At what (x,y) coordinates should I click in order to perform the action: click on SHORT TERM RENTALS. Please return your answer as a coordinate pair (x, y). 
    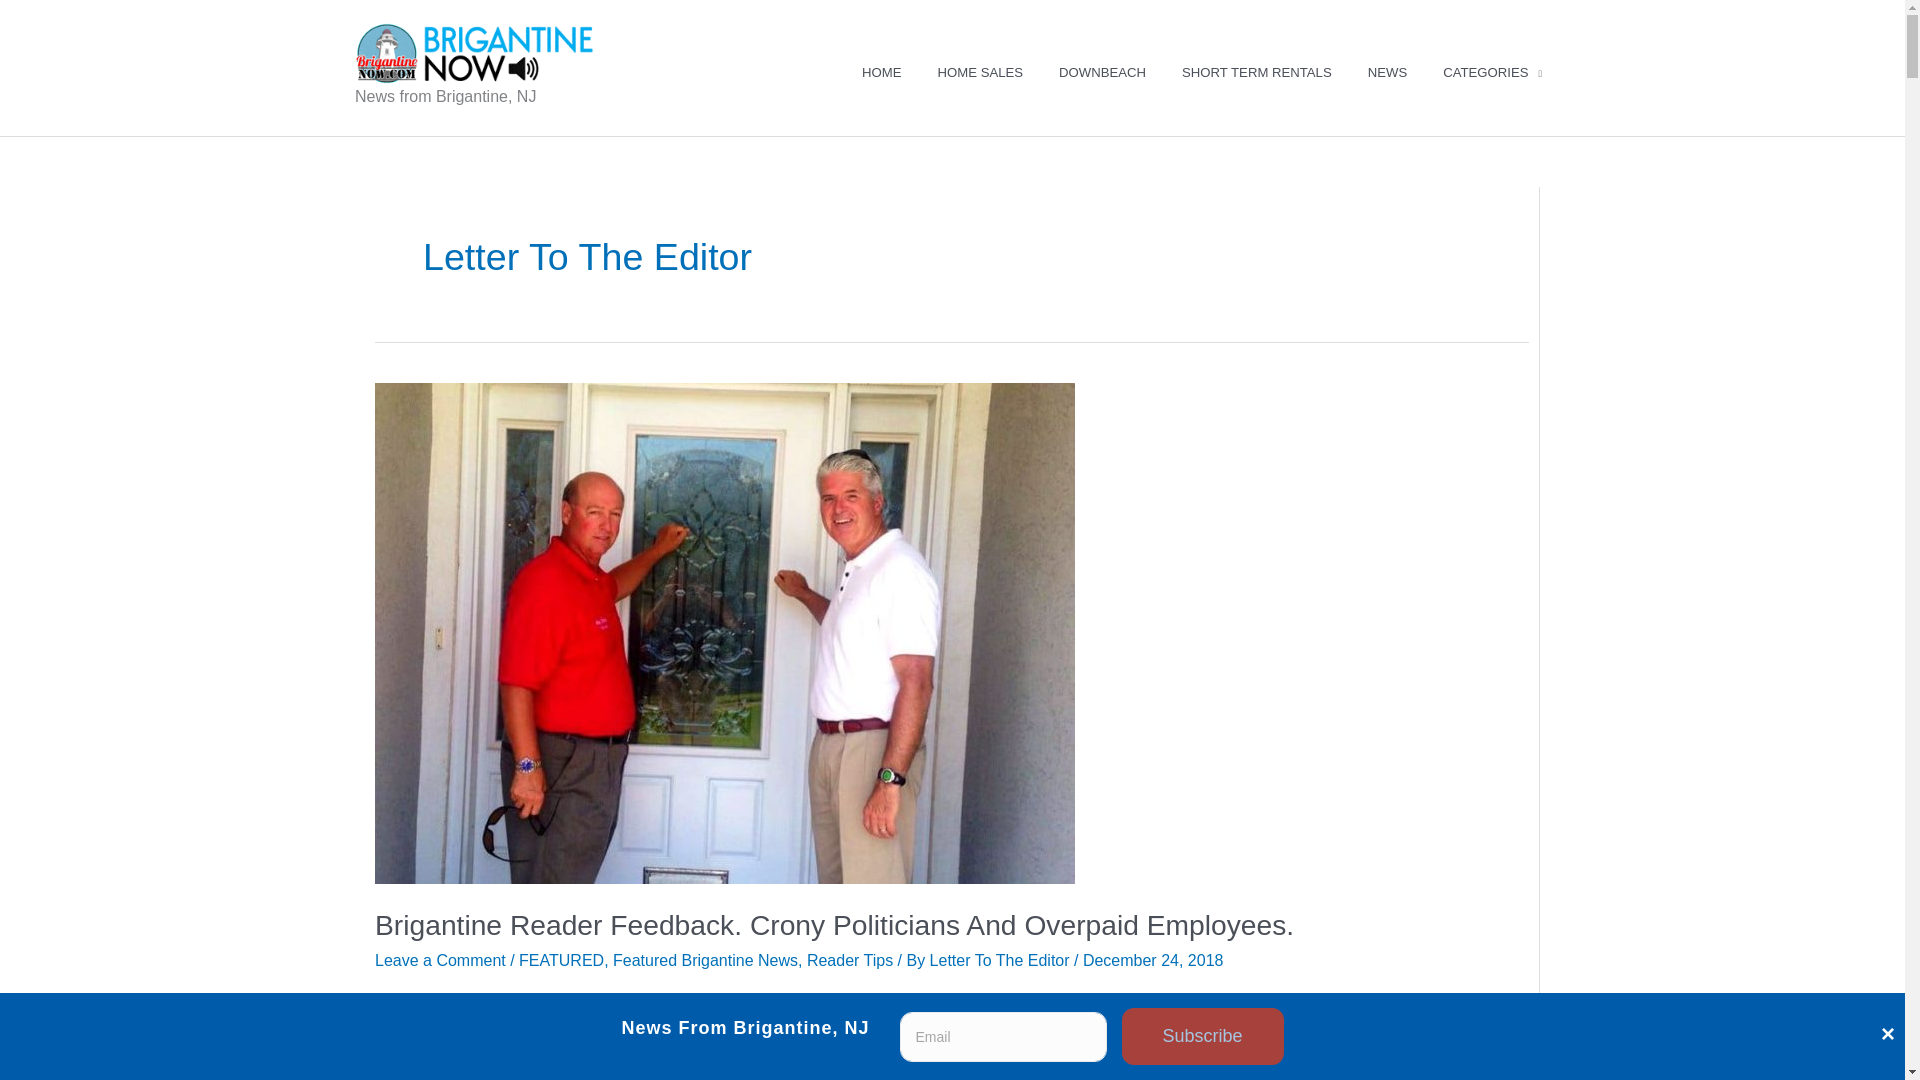
    Looking at the image, I should click on (1256, 72).